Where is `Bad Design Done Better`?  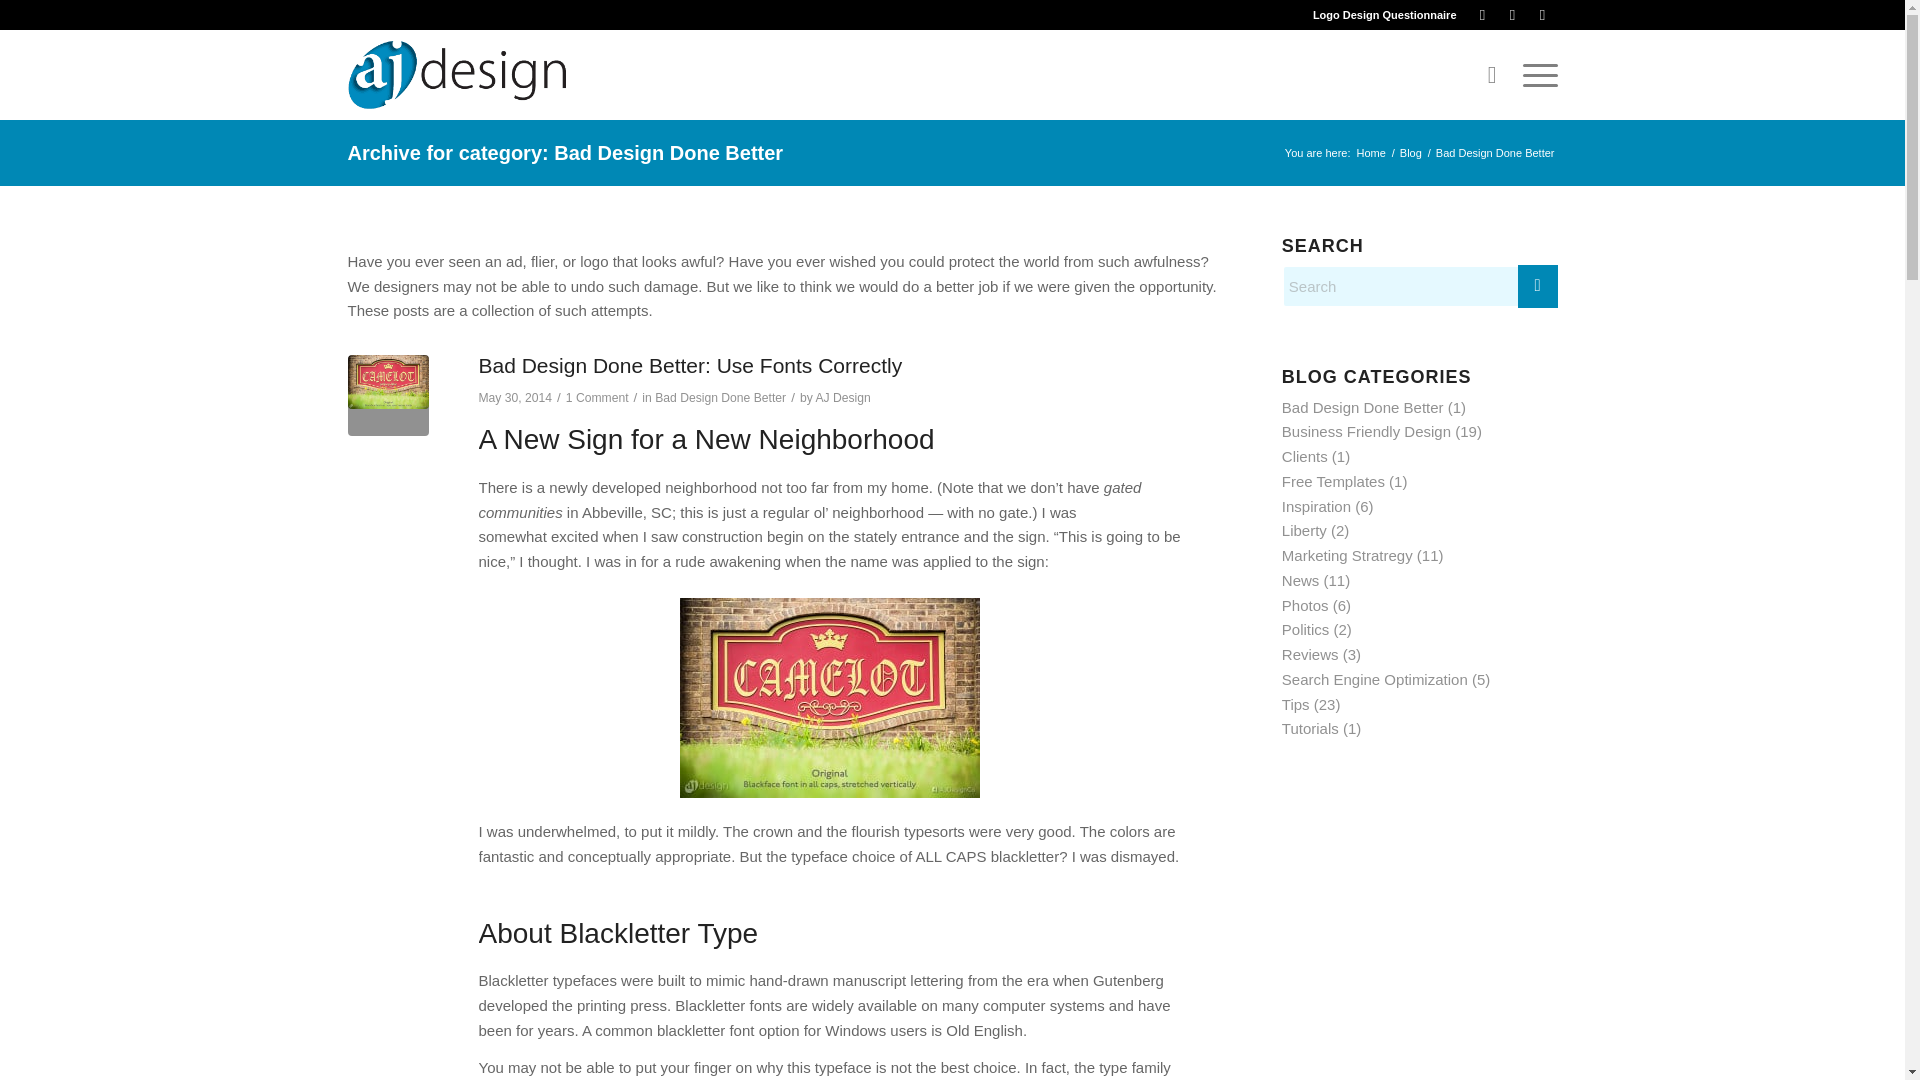 Bad Design Done Better is located at coordinates (1362, 406).